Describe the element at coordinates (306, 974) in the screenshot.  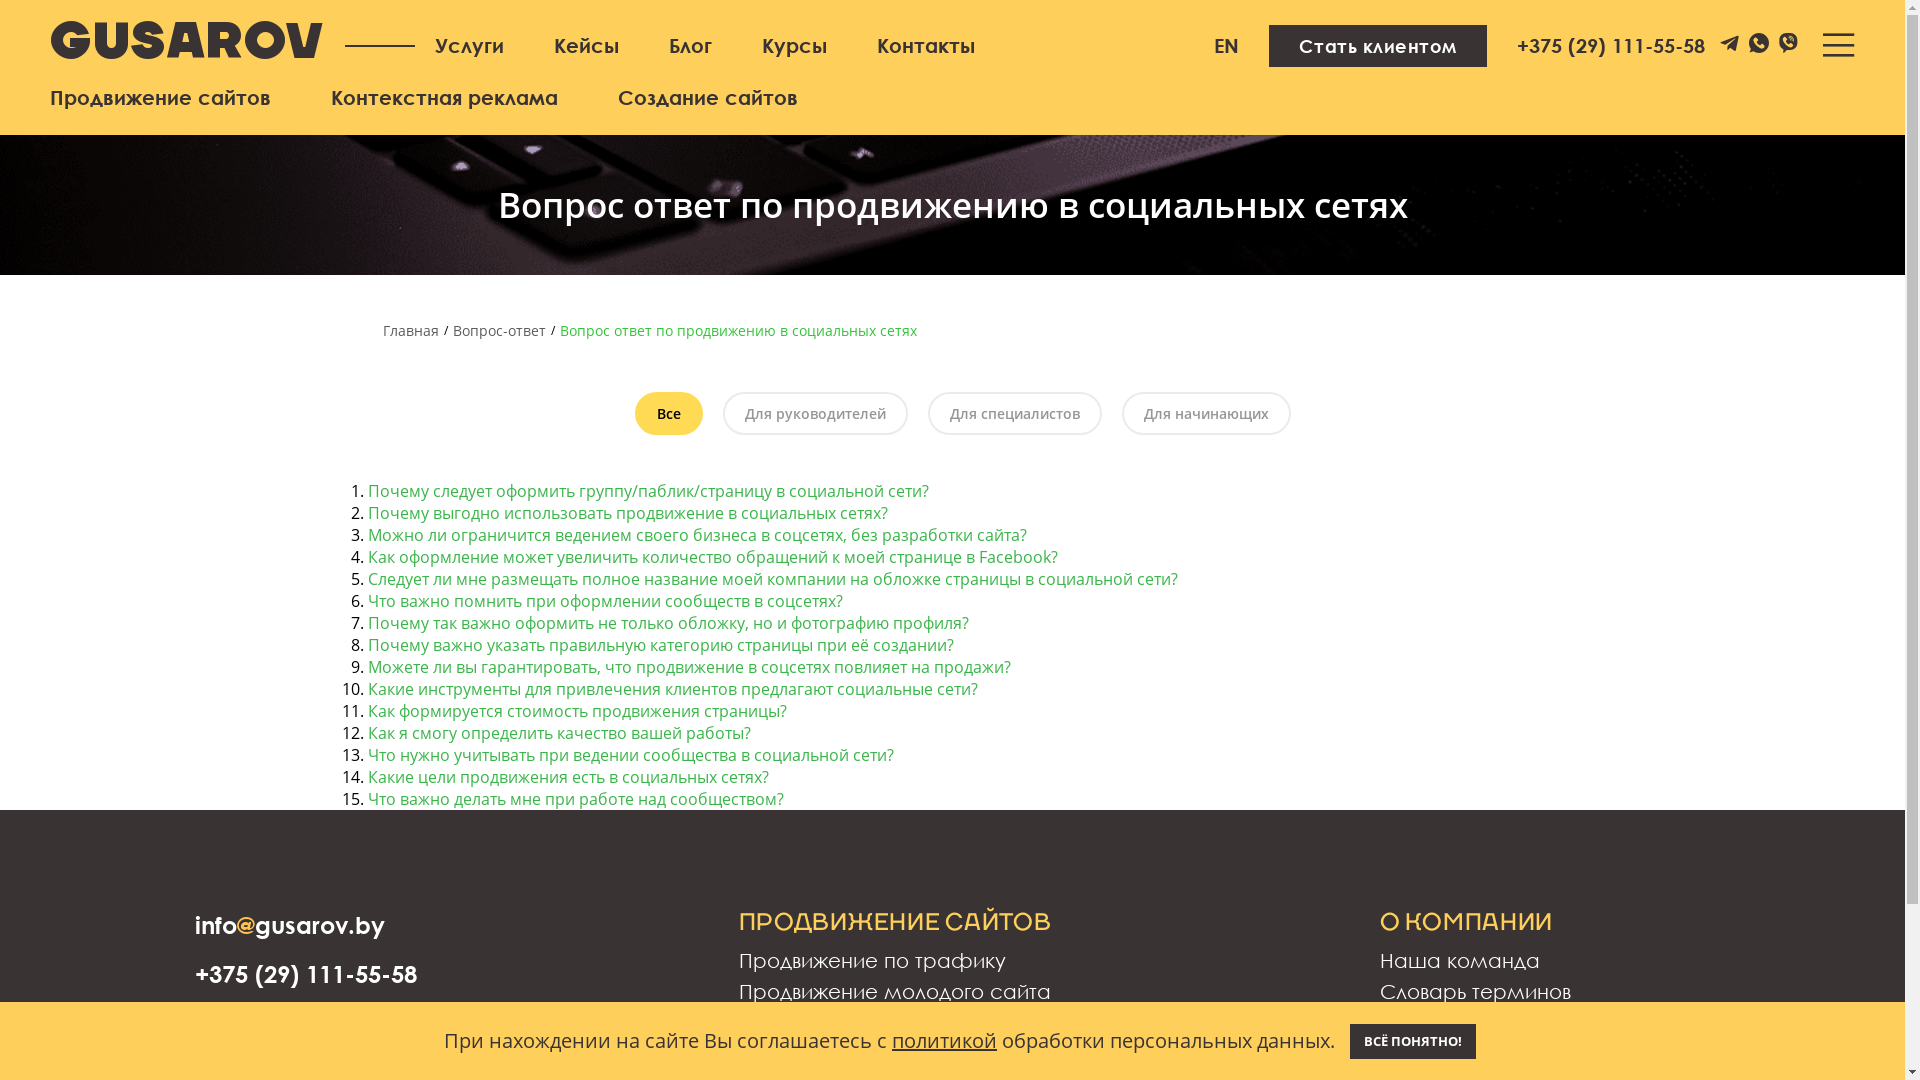
I see `+375 (29) 111-55-58` at that location.